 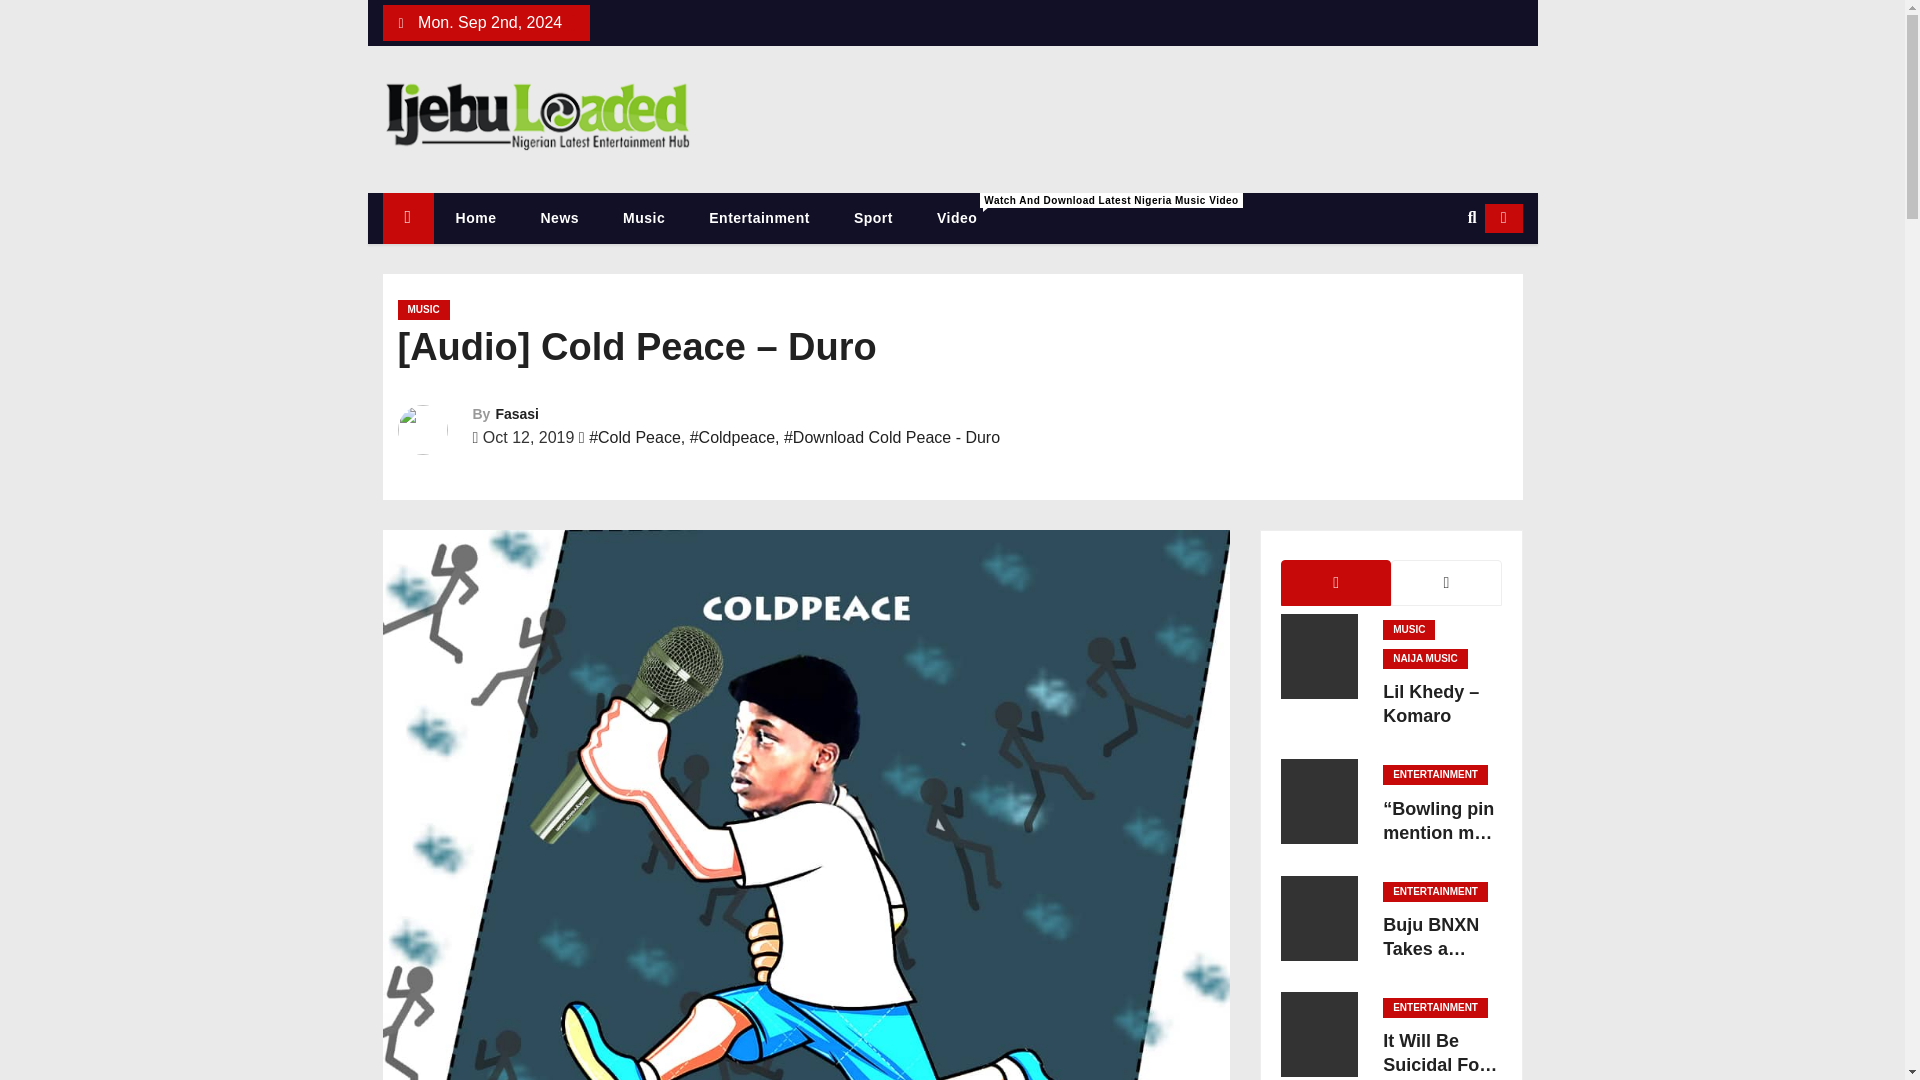 What do you see at coordinates (517, 414) in the screenshot?
I see `Fasasi` at bounding box center [517, 414].